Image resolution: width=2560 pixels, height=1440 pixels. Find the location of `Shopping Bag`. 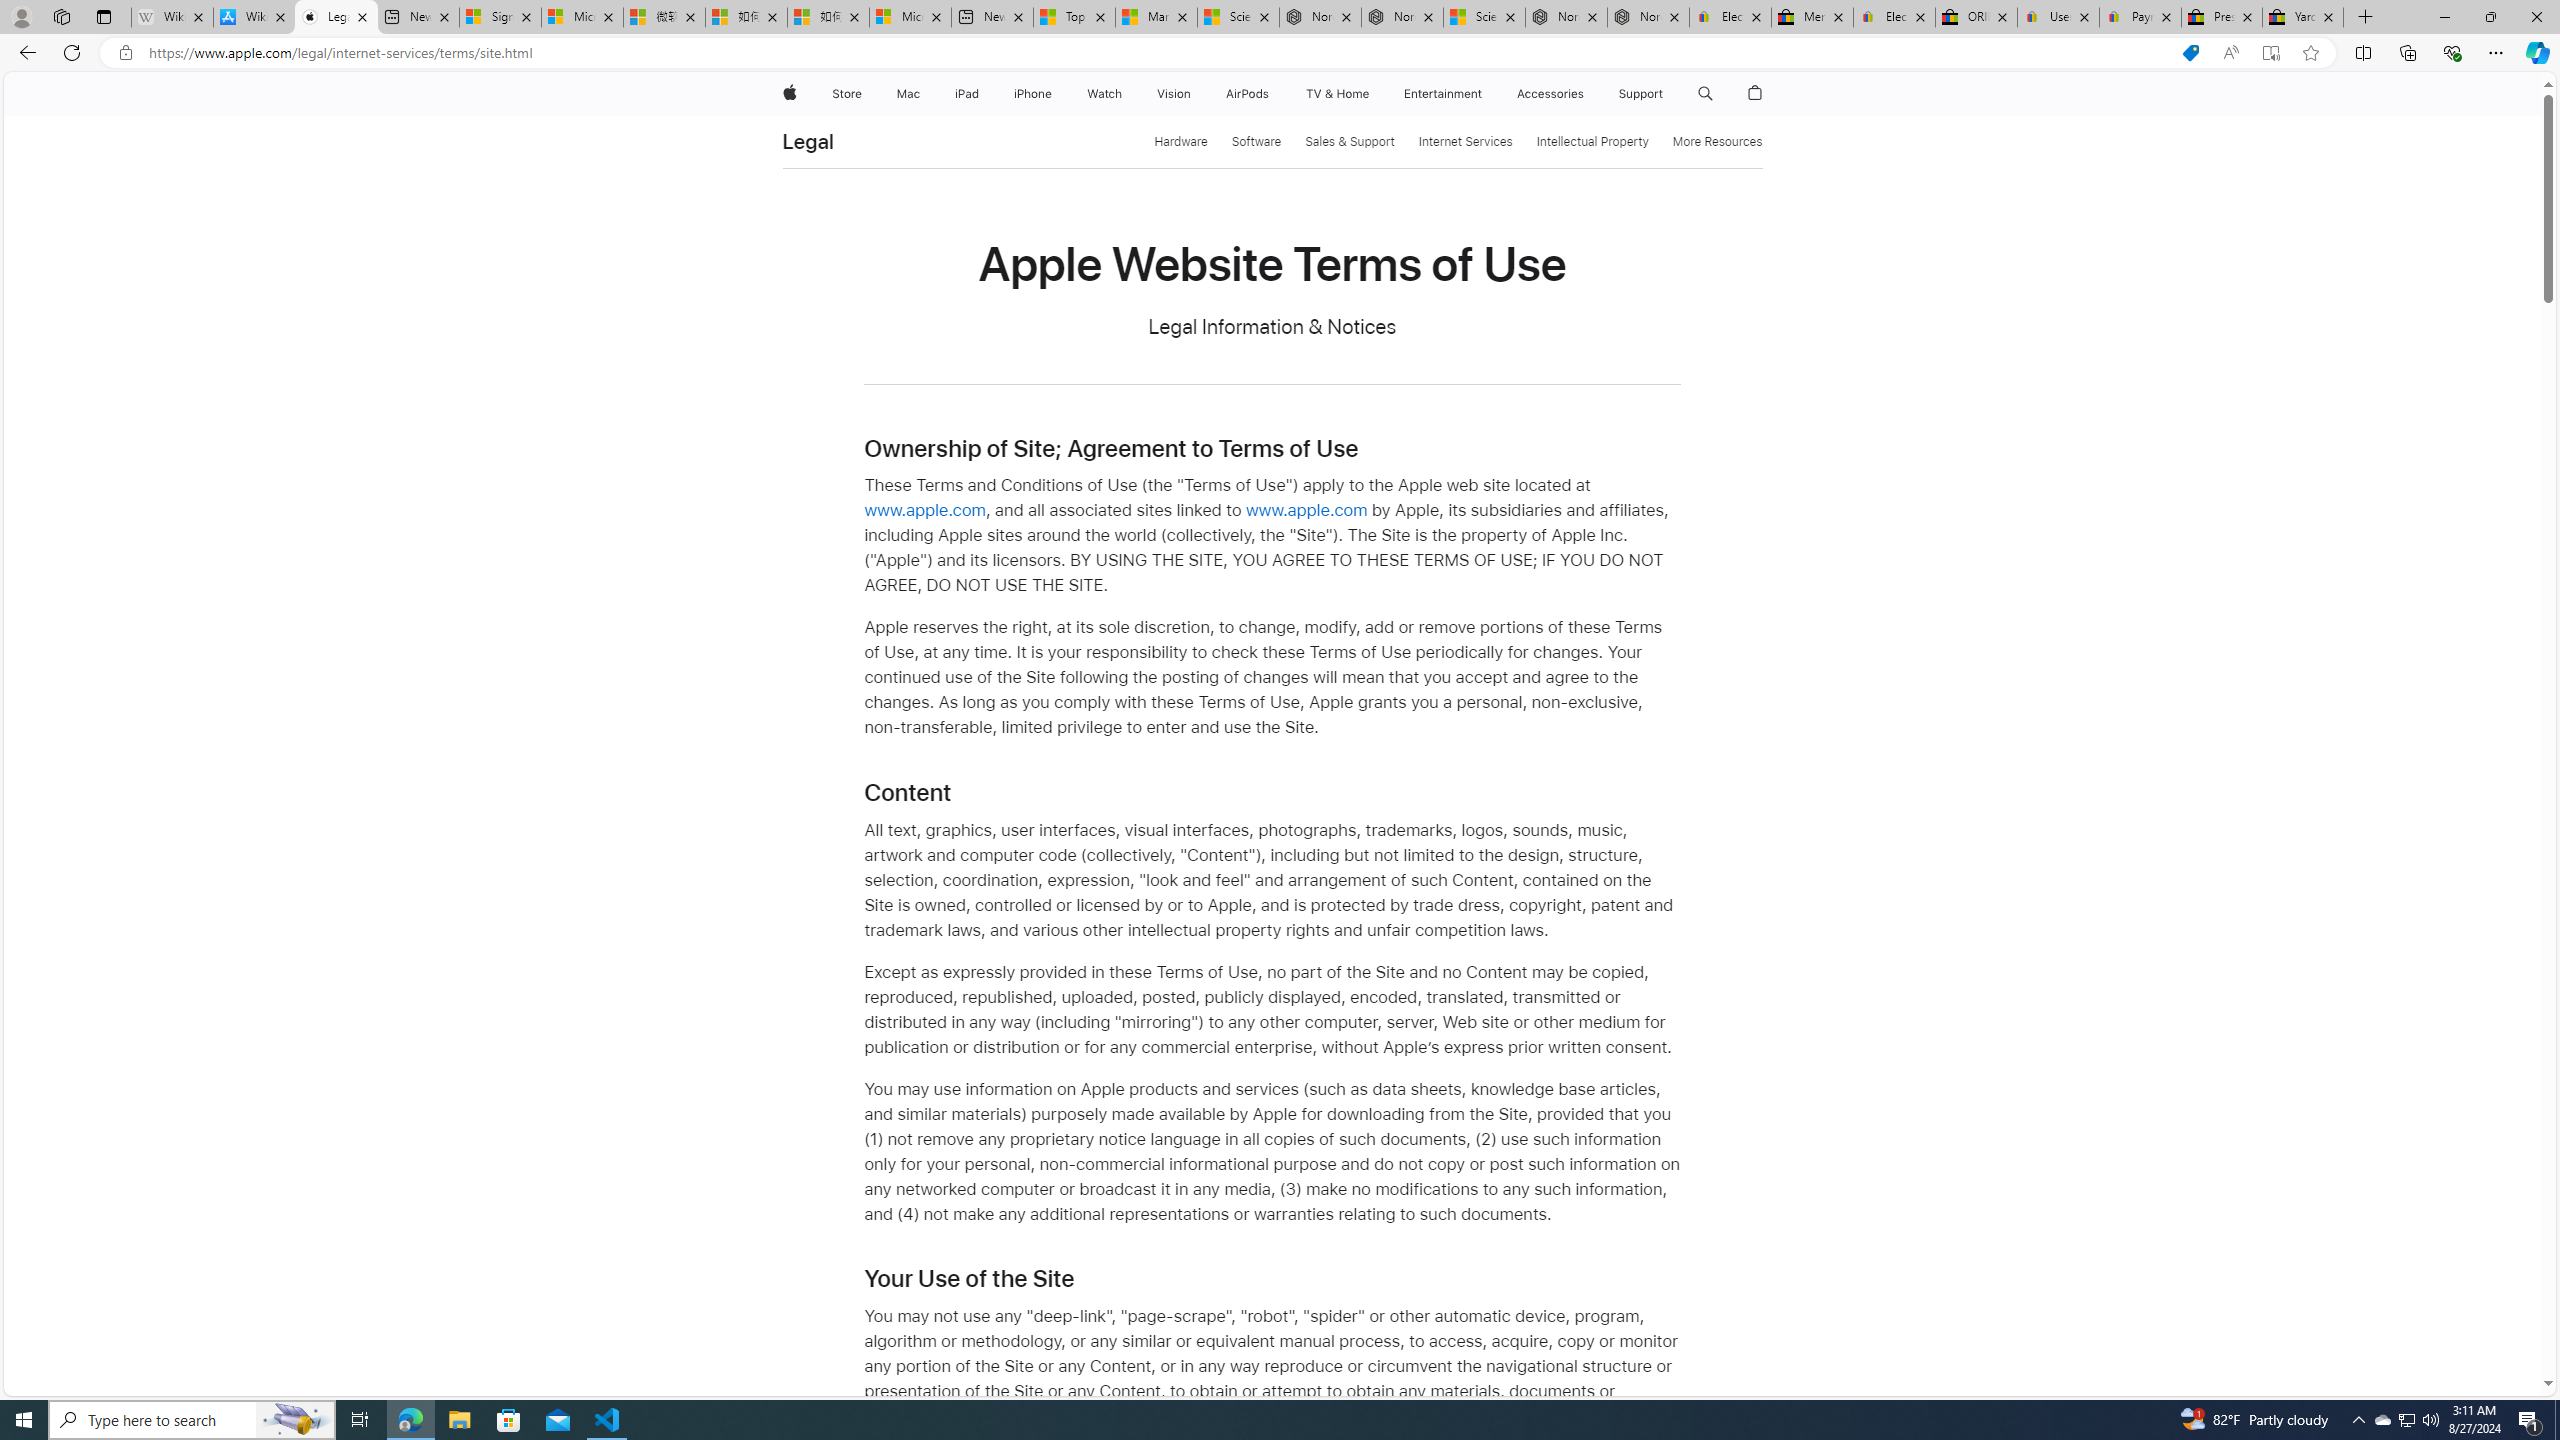

Shopping Bag is located at coordinates (1756, 94).